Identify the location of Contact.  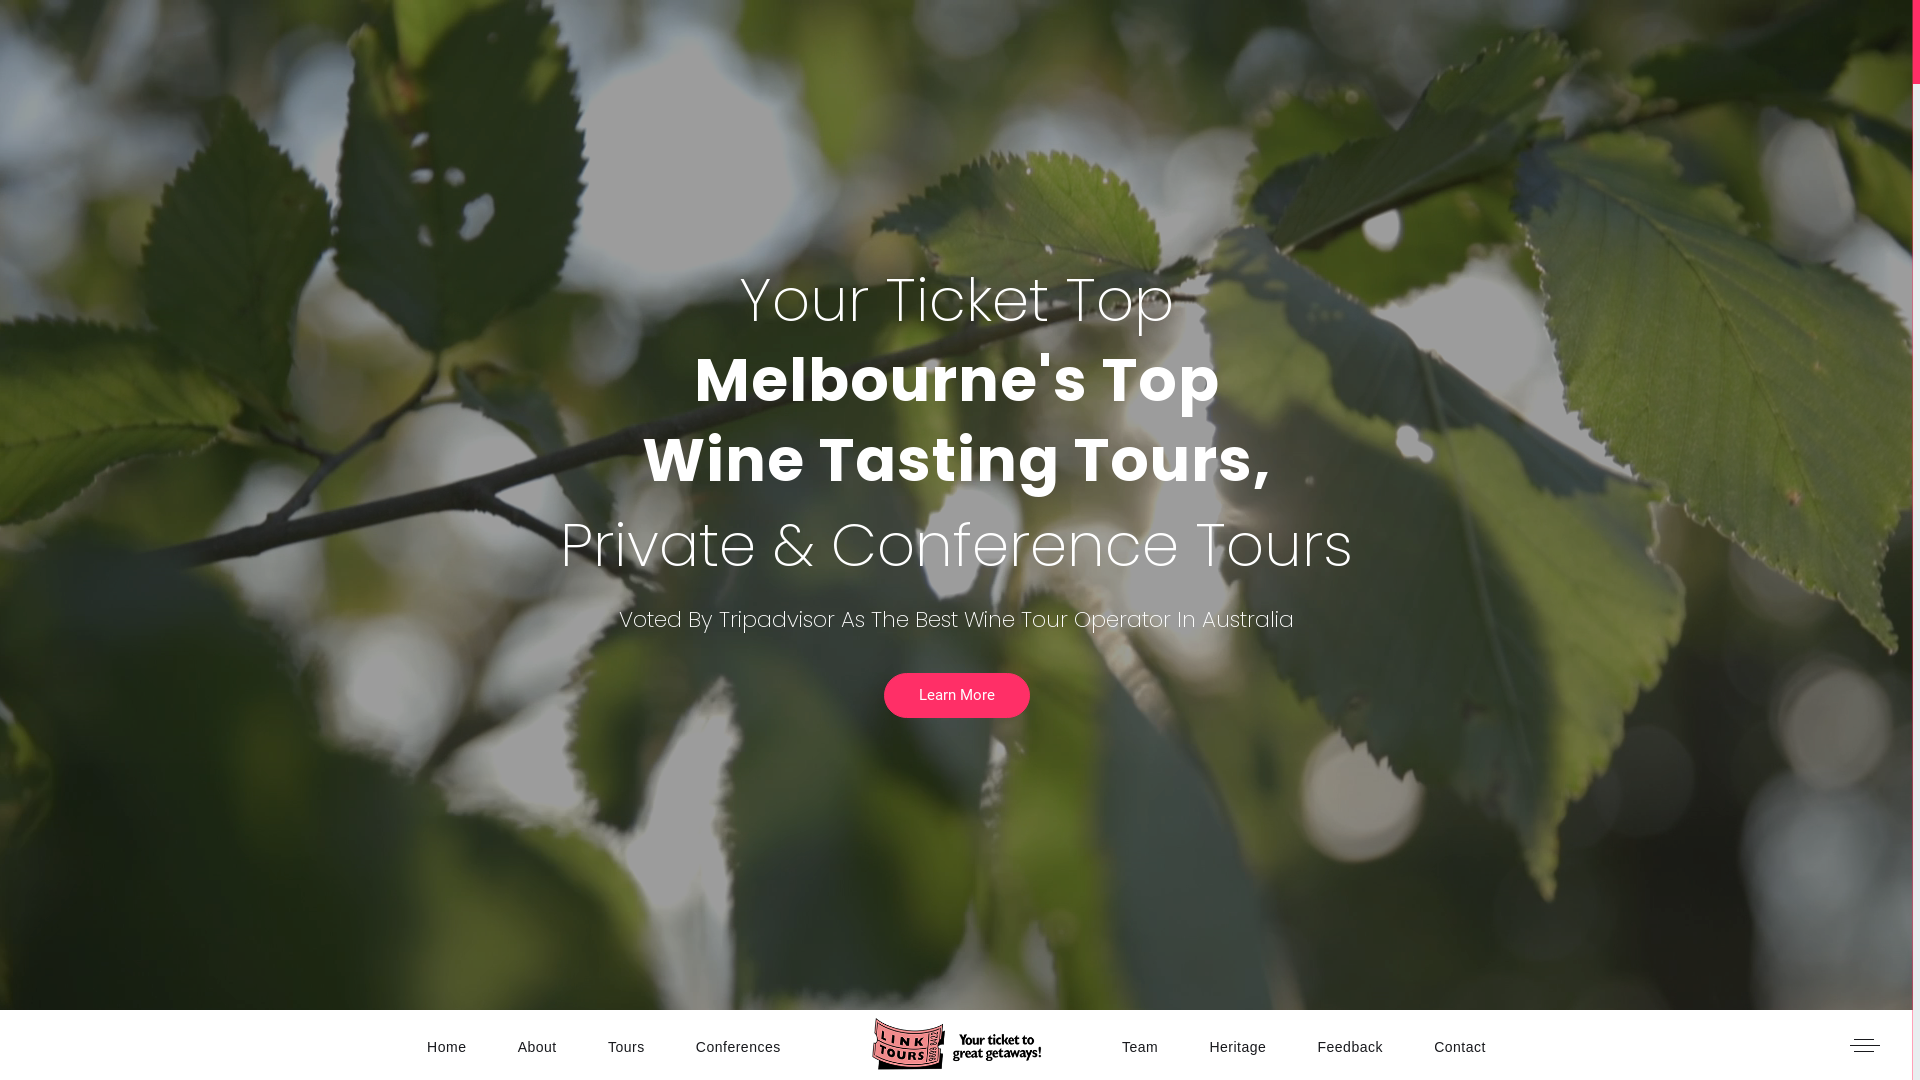
(1460, 1045).